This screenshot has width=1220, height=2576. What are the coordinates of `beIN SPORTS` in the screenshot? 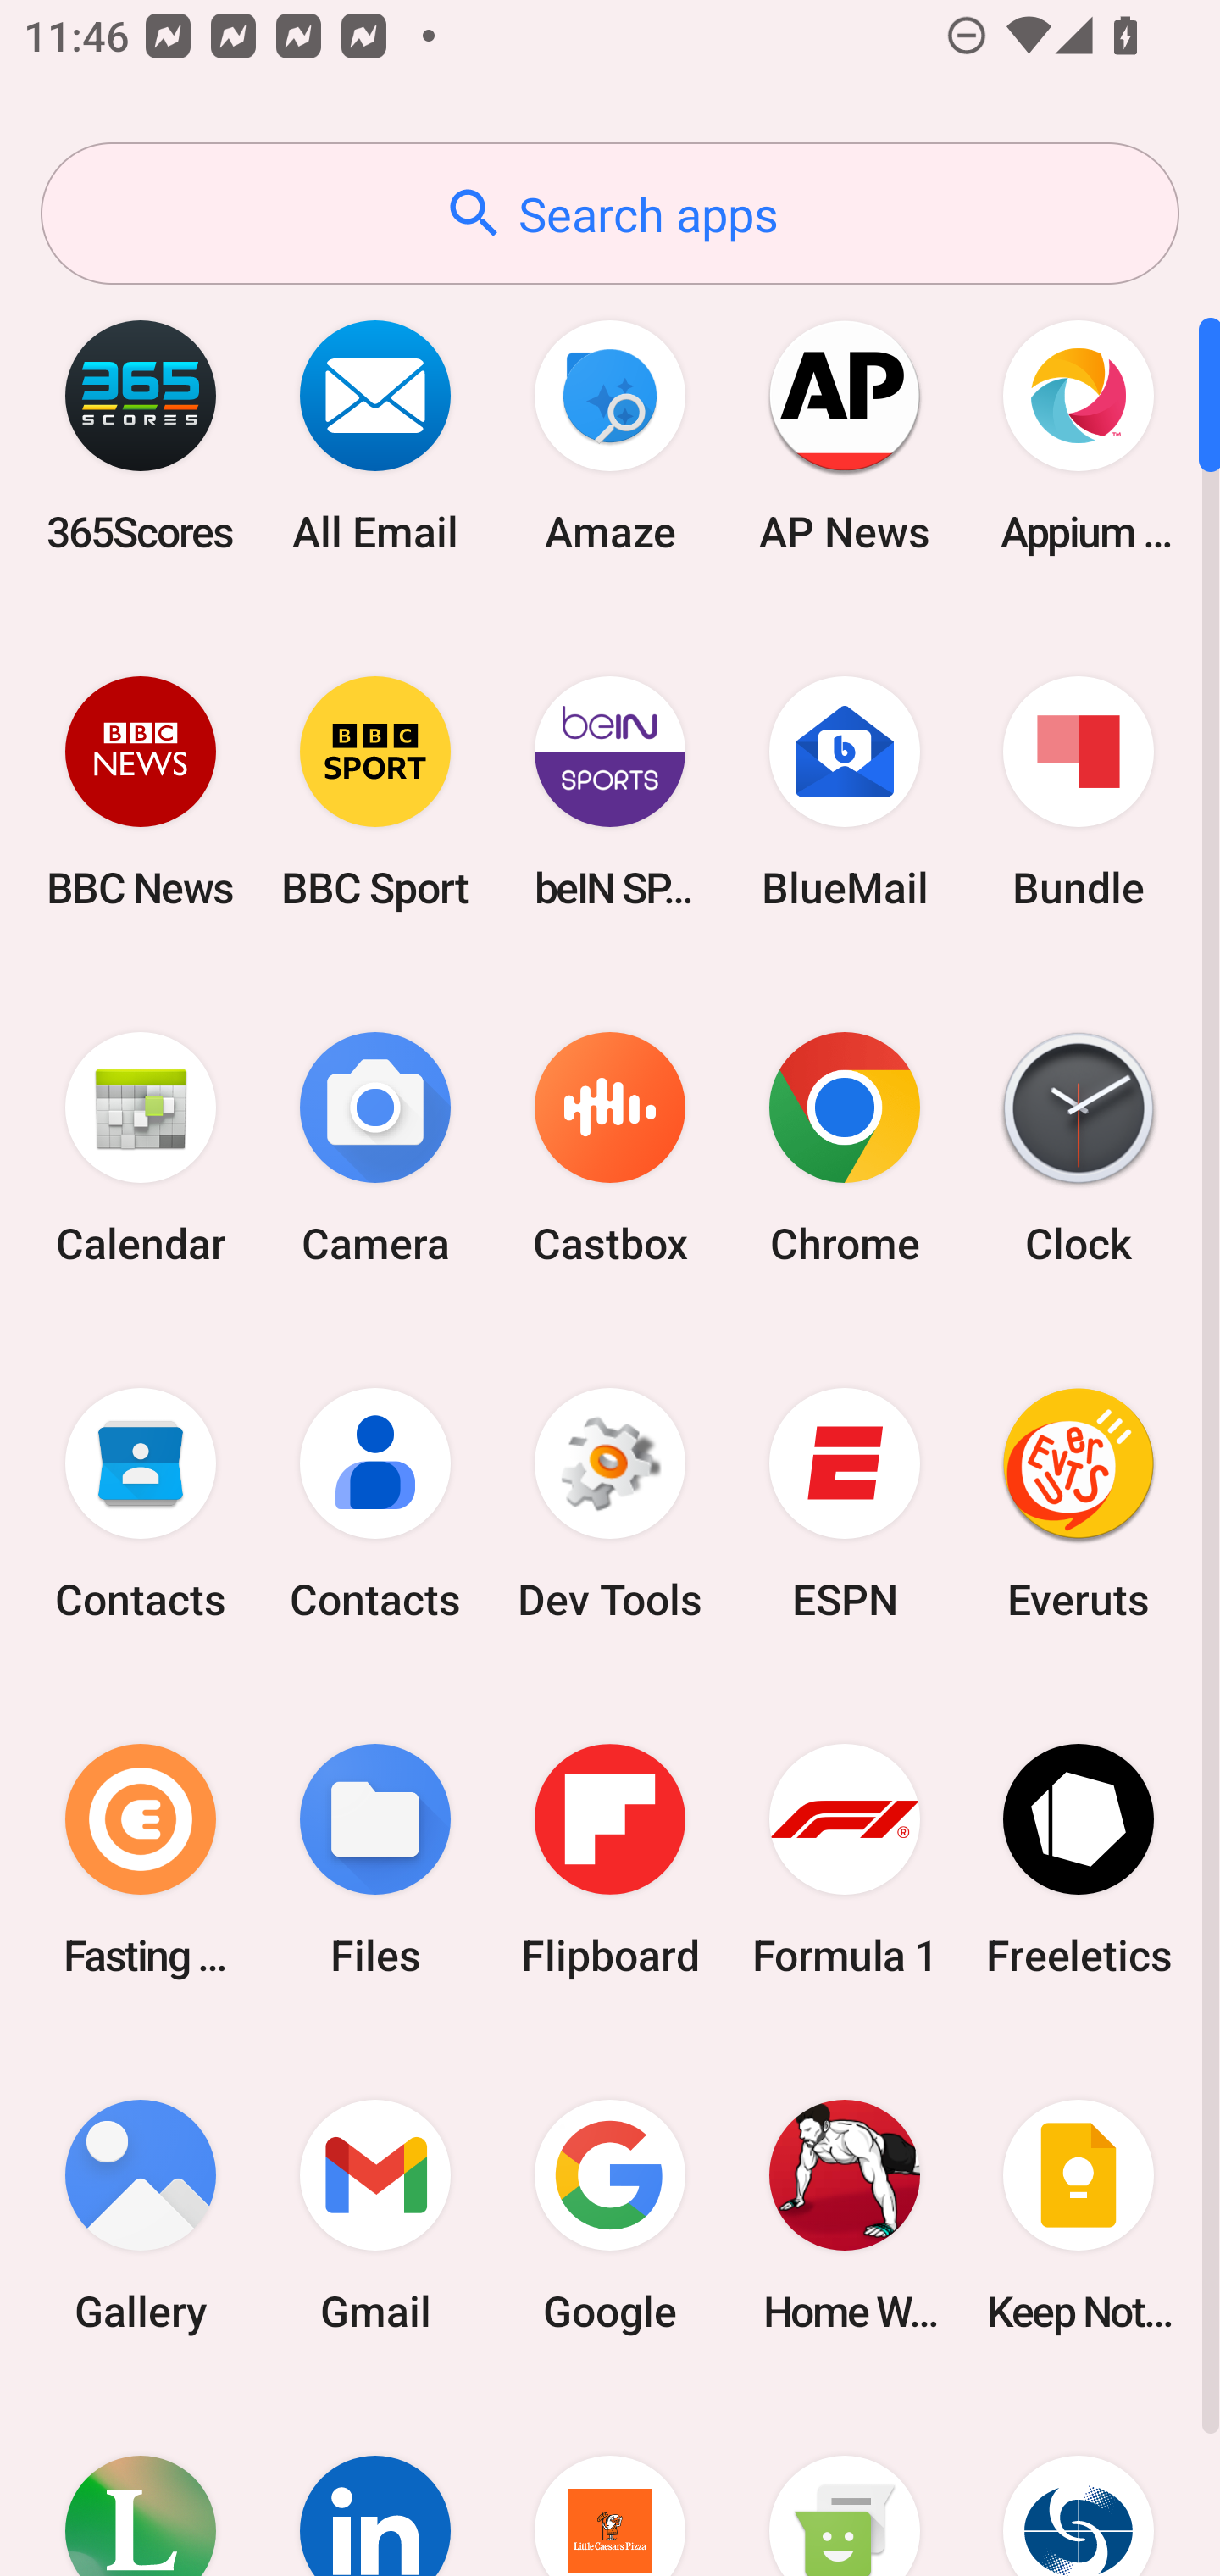 It's located at (610, 791).